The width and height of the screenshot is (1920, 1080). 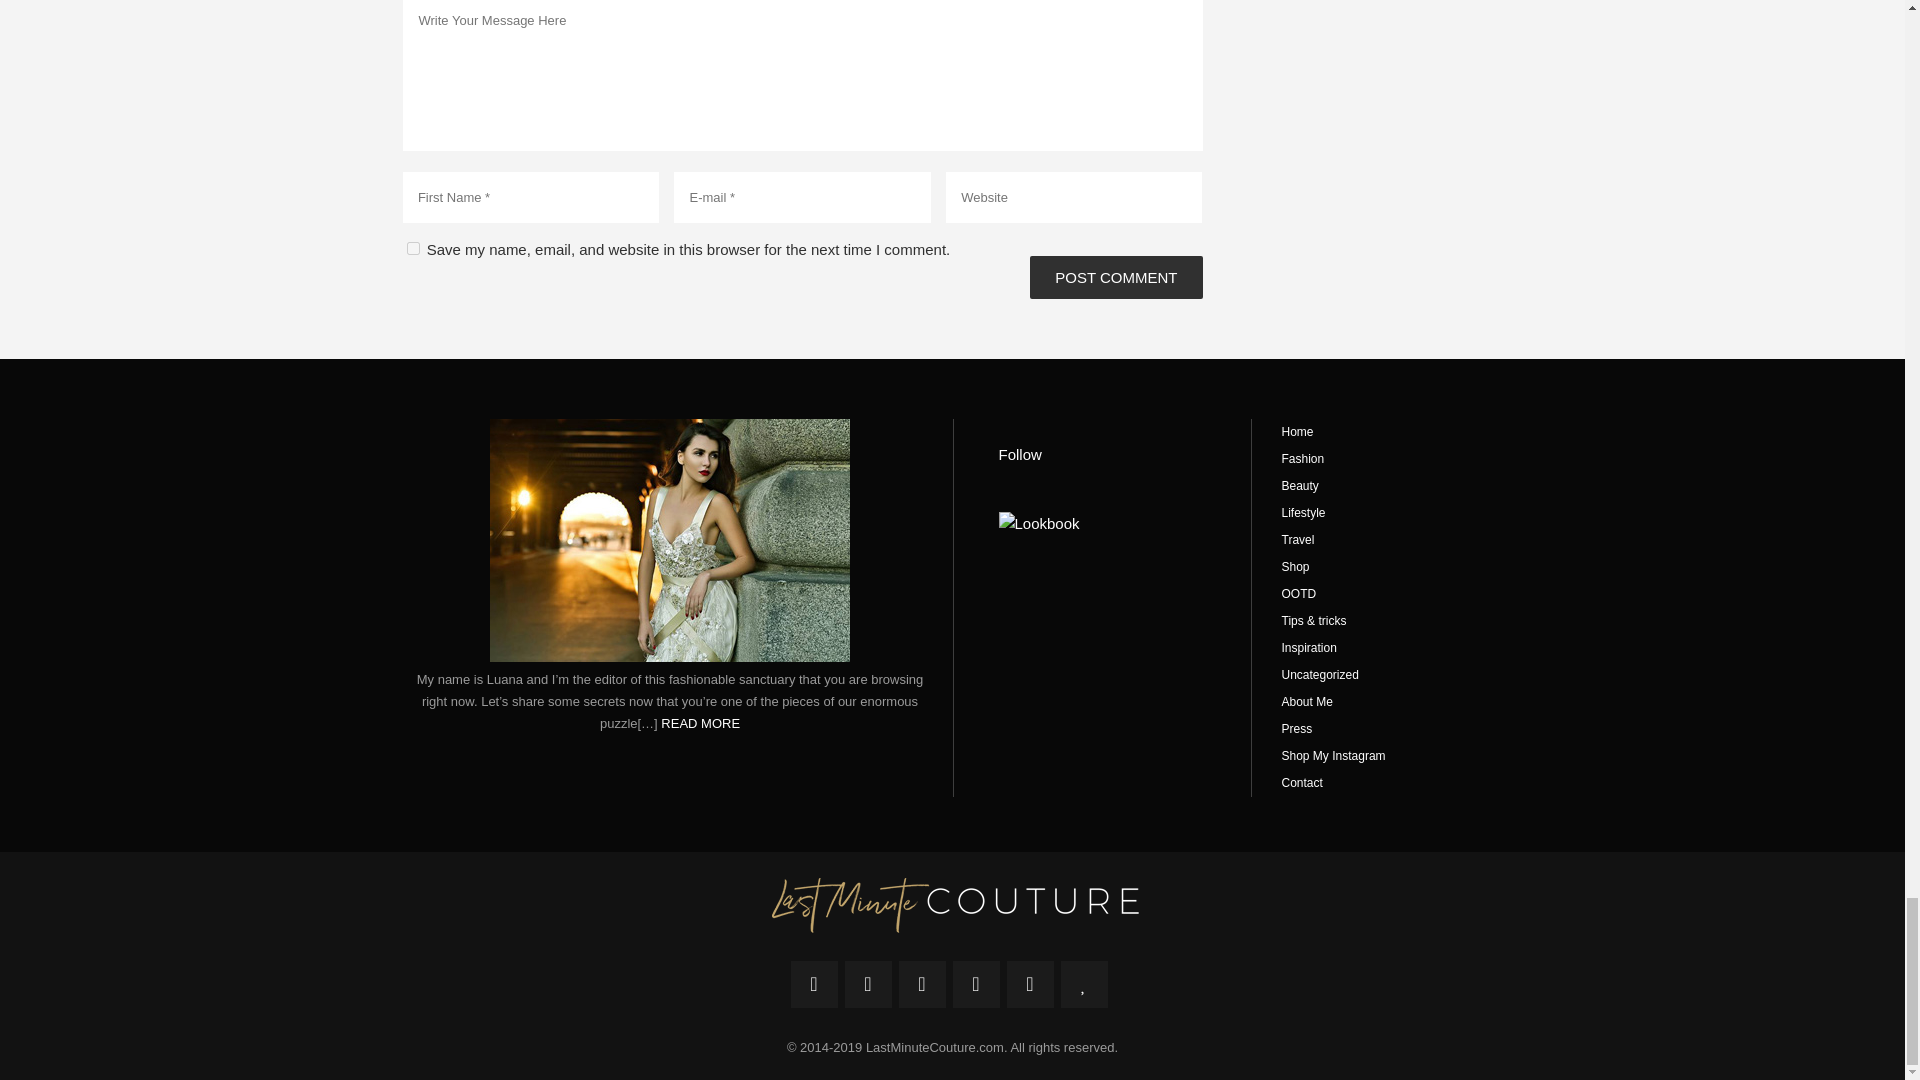 I want to click on yes, so click(x=412, y=248).